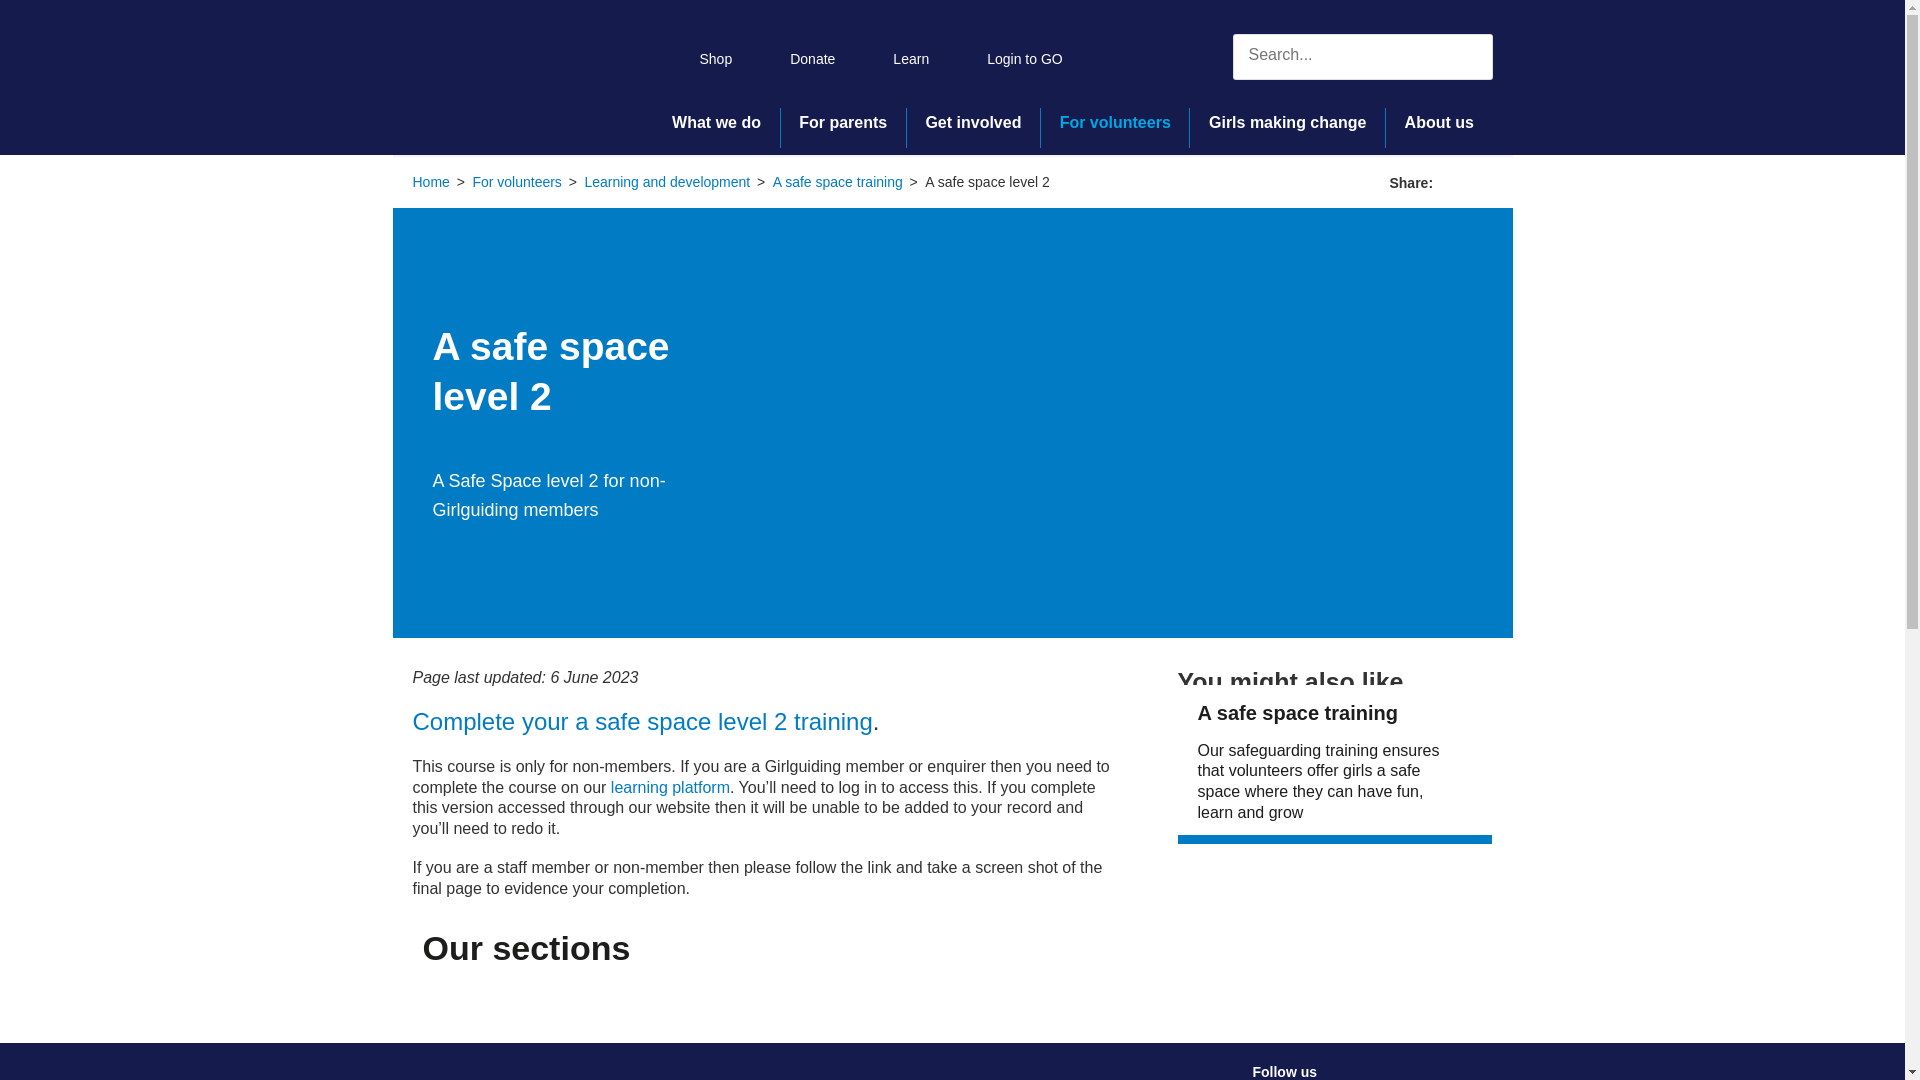 The image size is (1920, 1080). What do you see at coordinates (1468, 54) in the screenshot?
I see `Search` at bounding box center [1468, 54].